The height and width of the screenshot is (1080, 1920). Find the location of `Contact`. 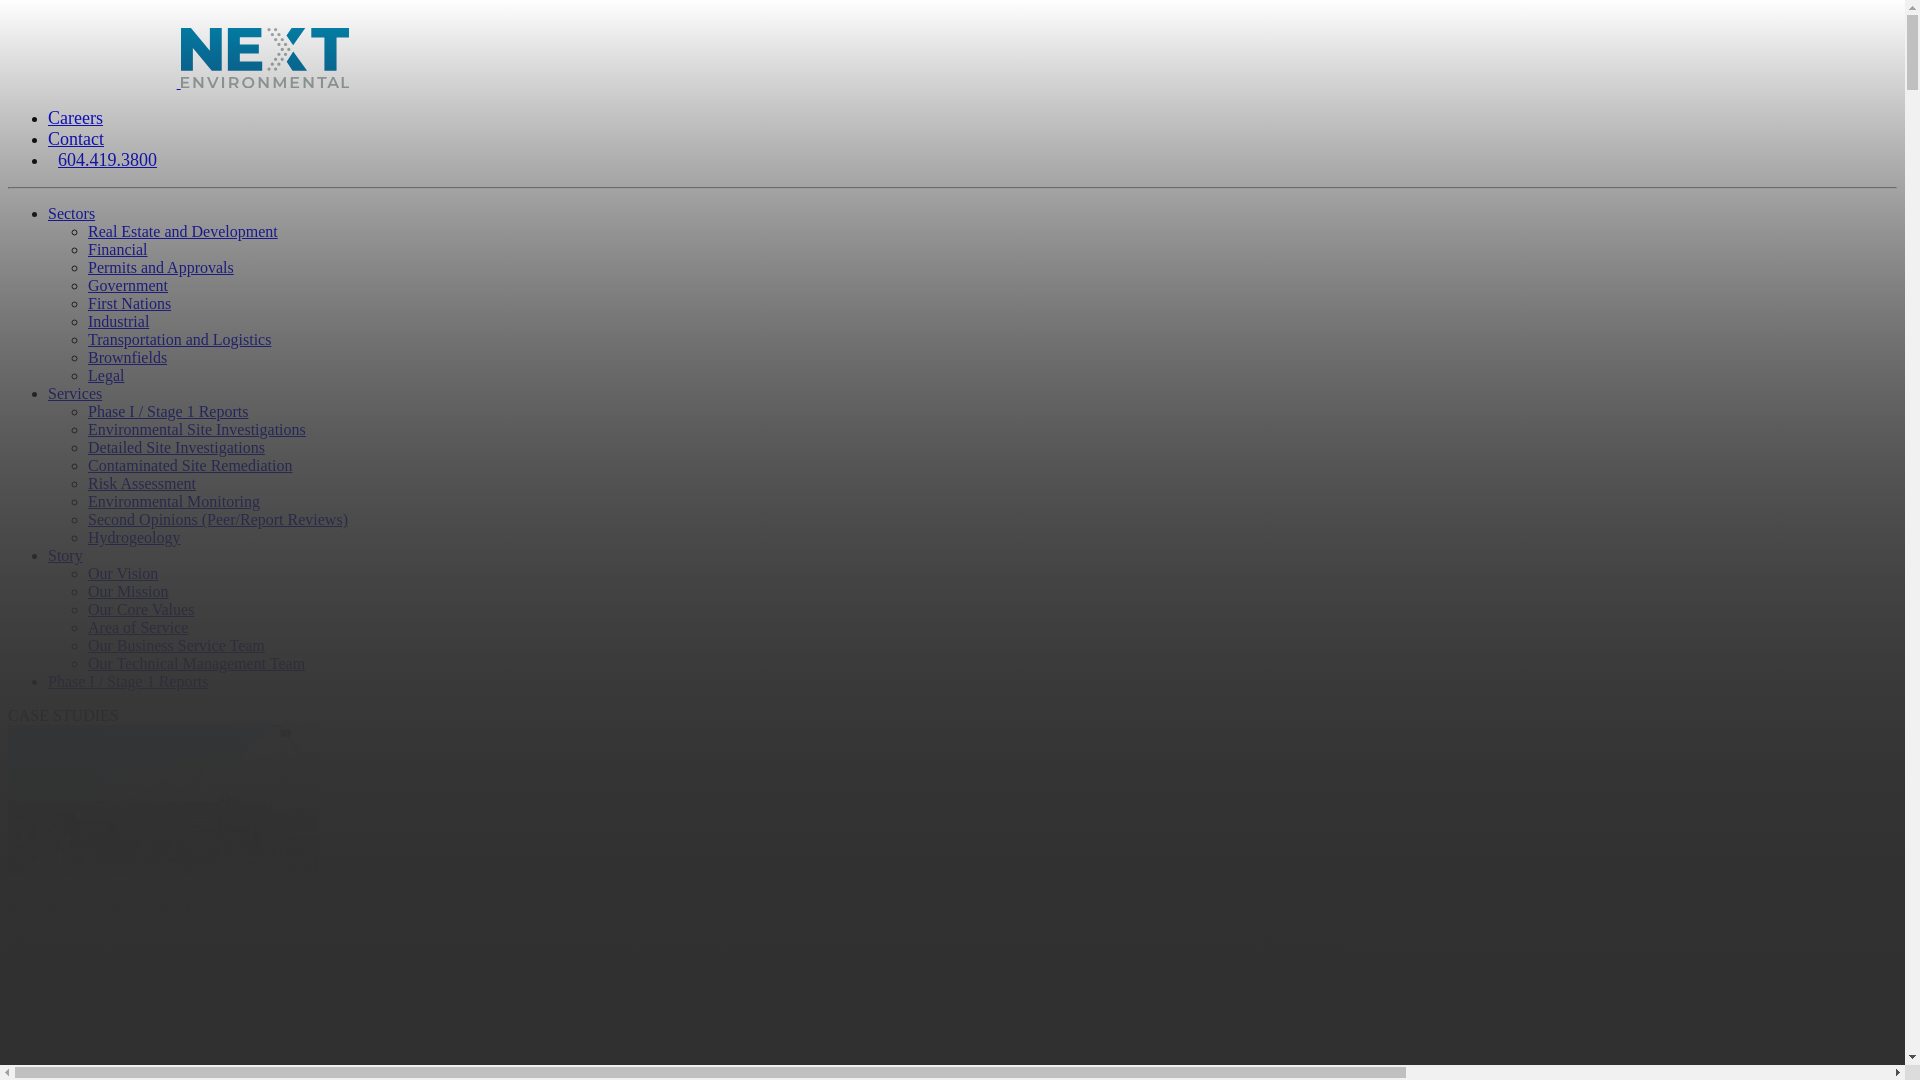

Contact is located at coordinates (76, 139).